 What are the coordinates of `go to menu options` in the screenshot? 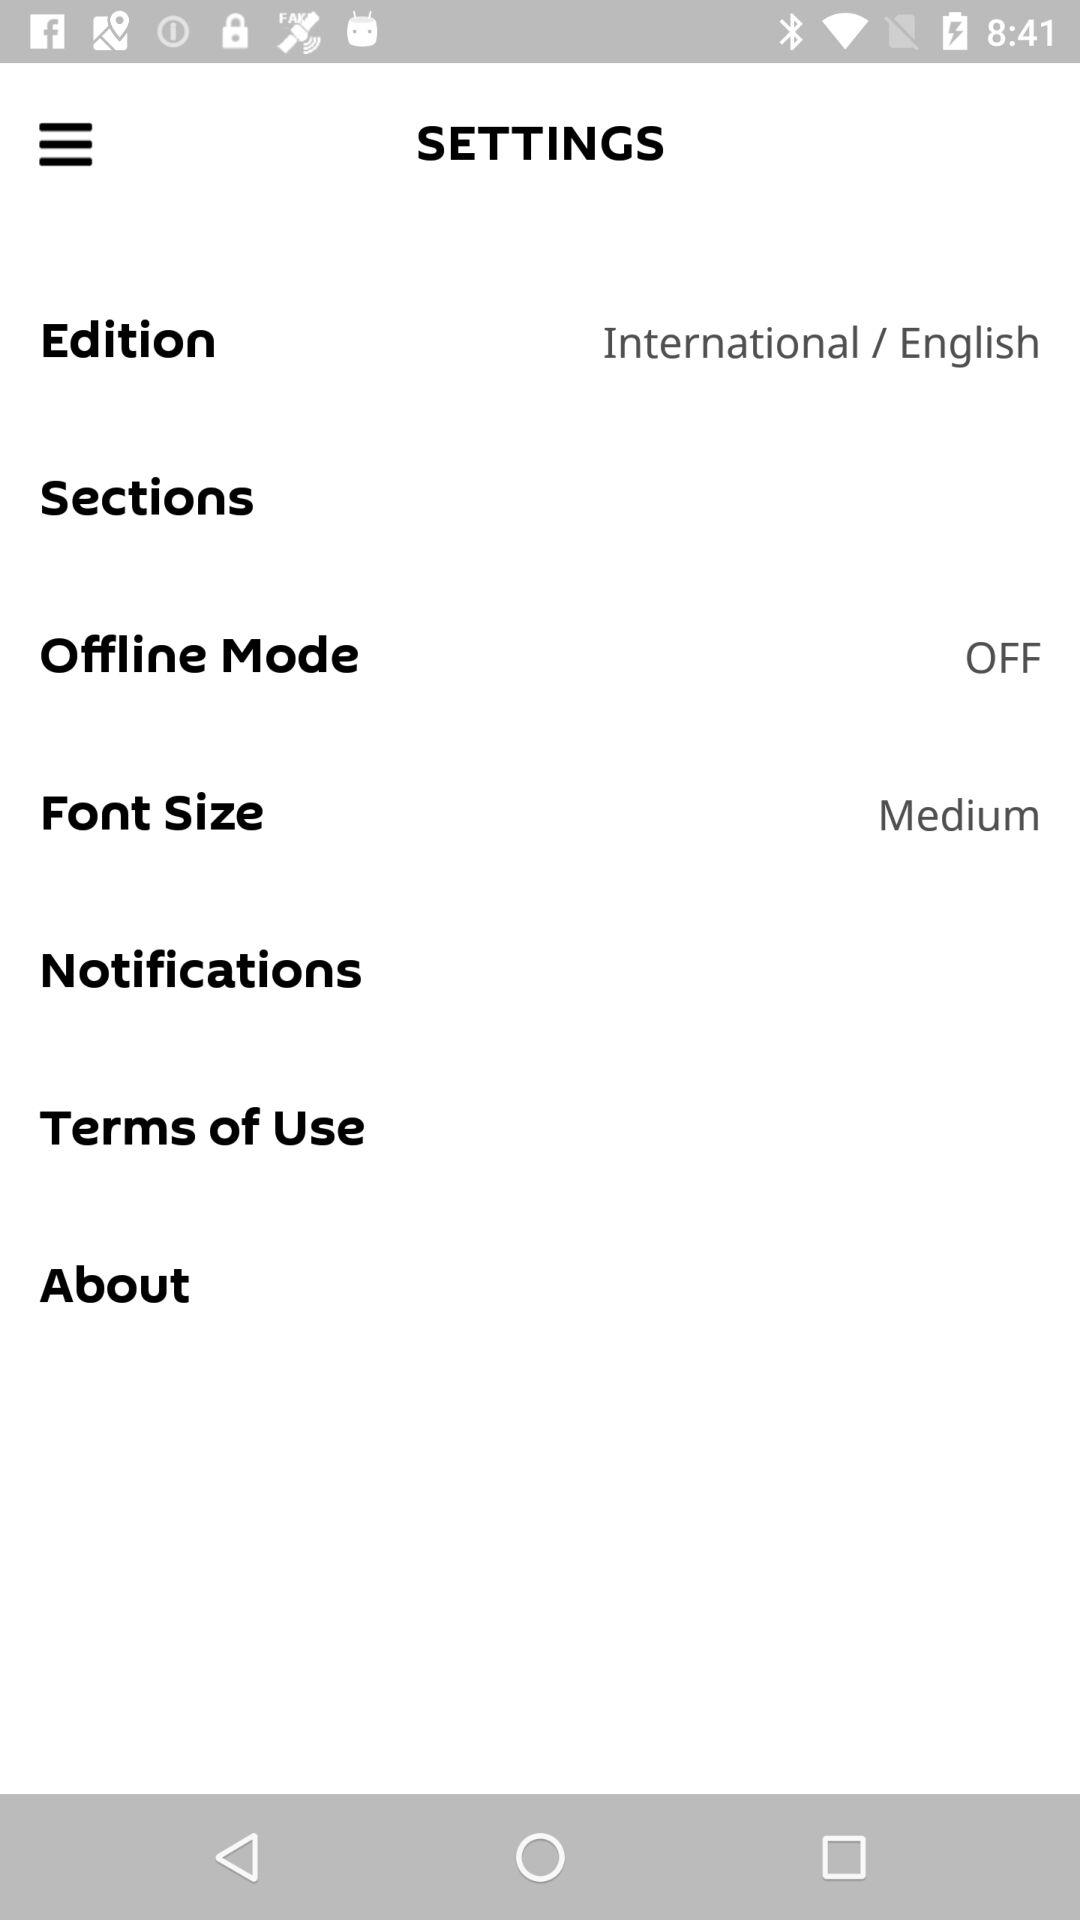 It's located at (66, 144).